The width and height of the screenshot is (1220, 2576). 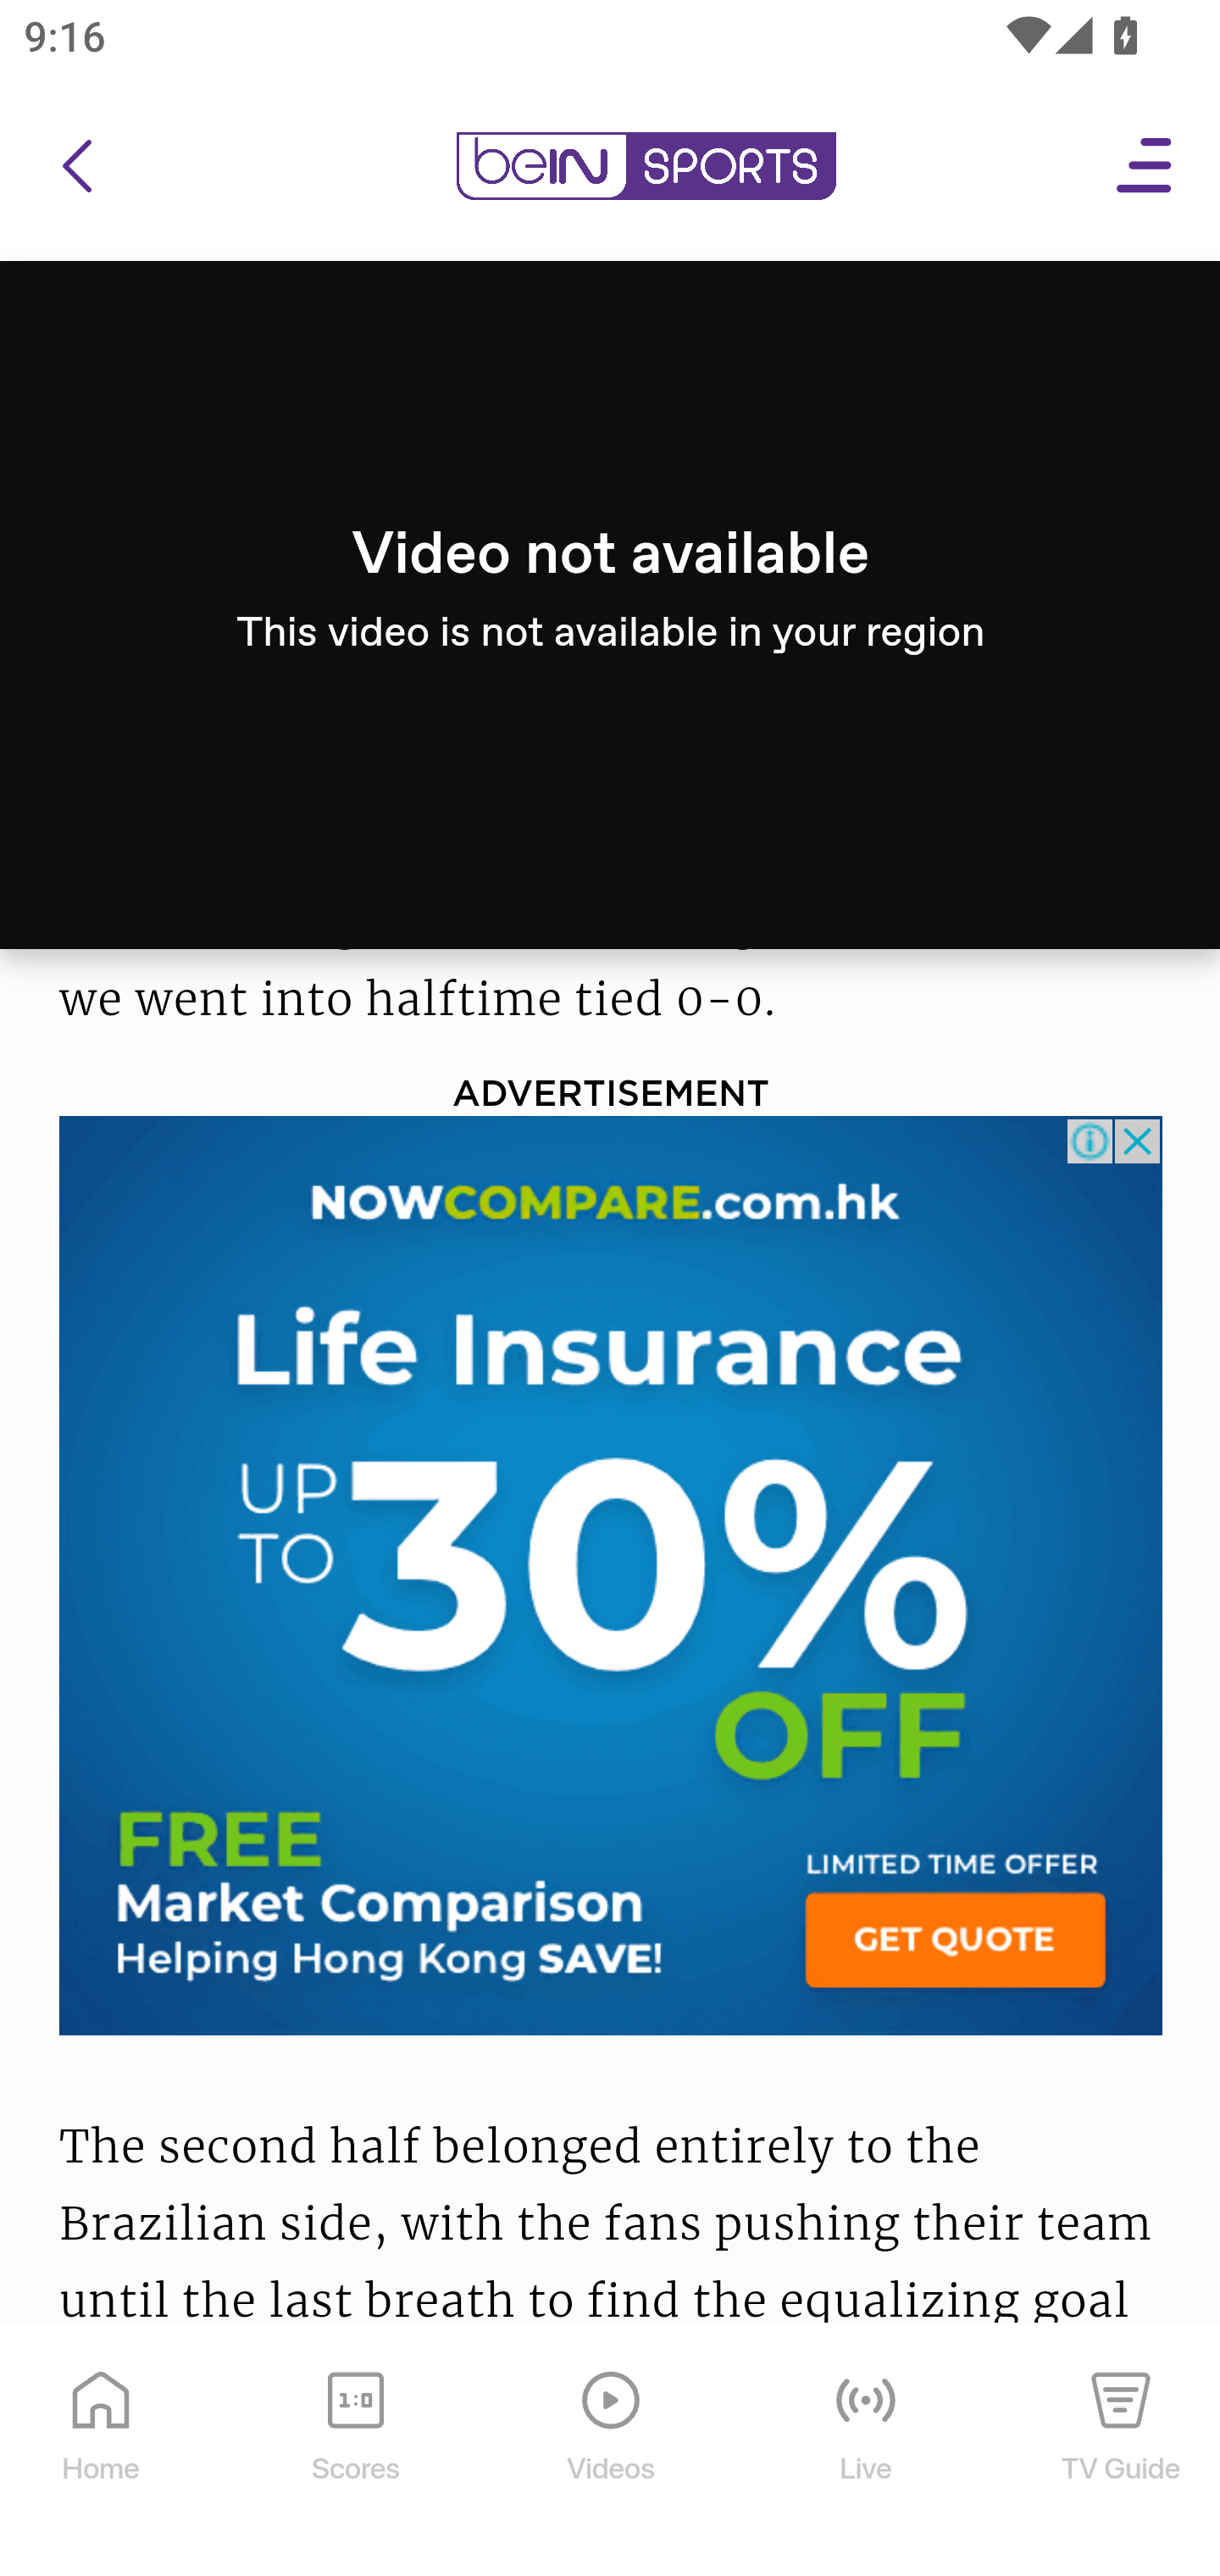 I want to click on Scores Scores Icon Scores, so click(x=355, y=2451).